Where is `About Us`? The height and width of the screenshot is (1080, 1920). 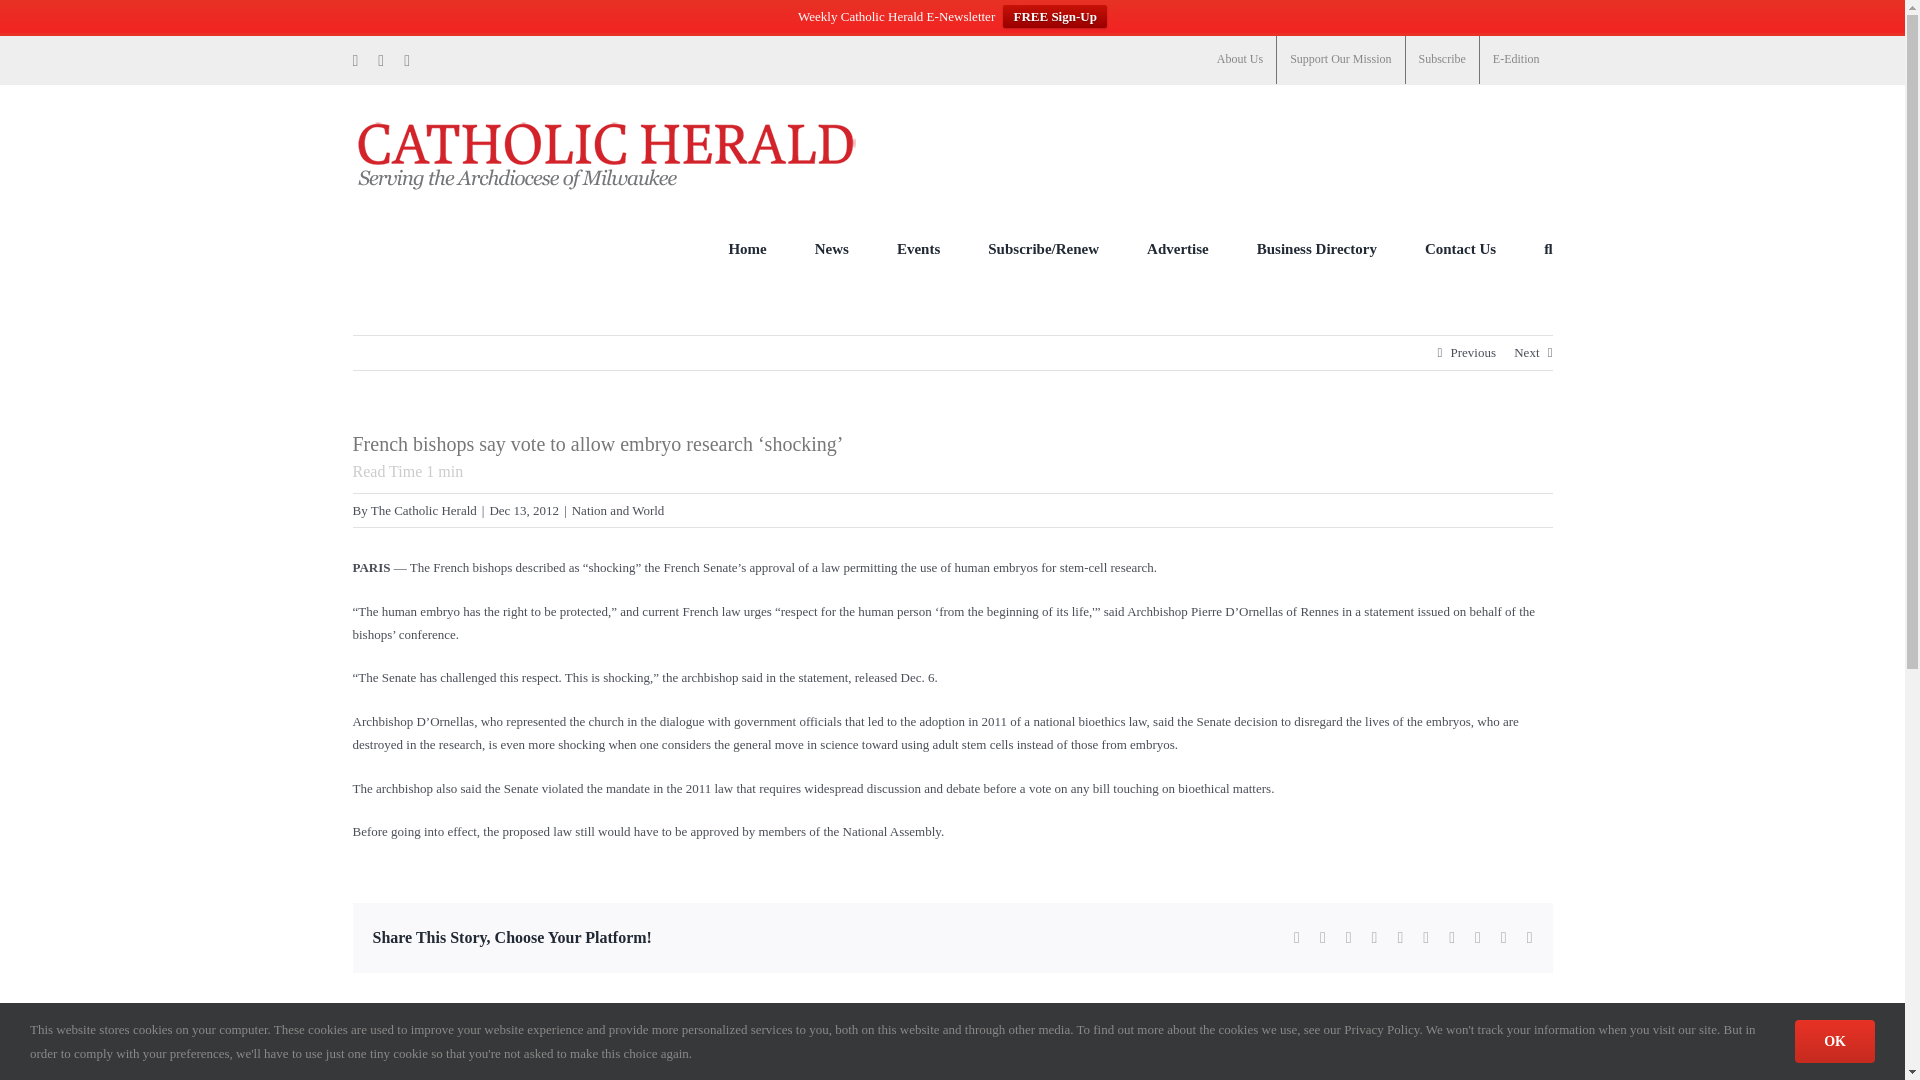
About Us is located at coordinates (1240, 60).